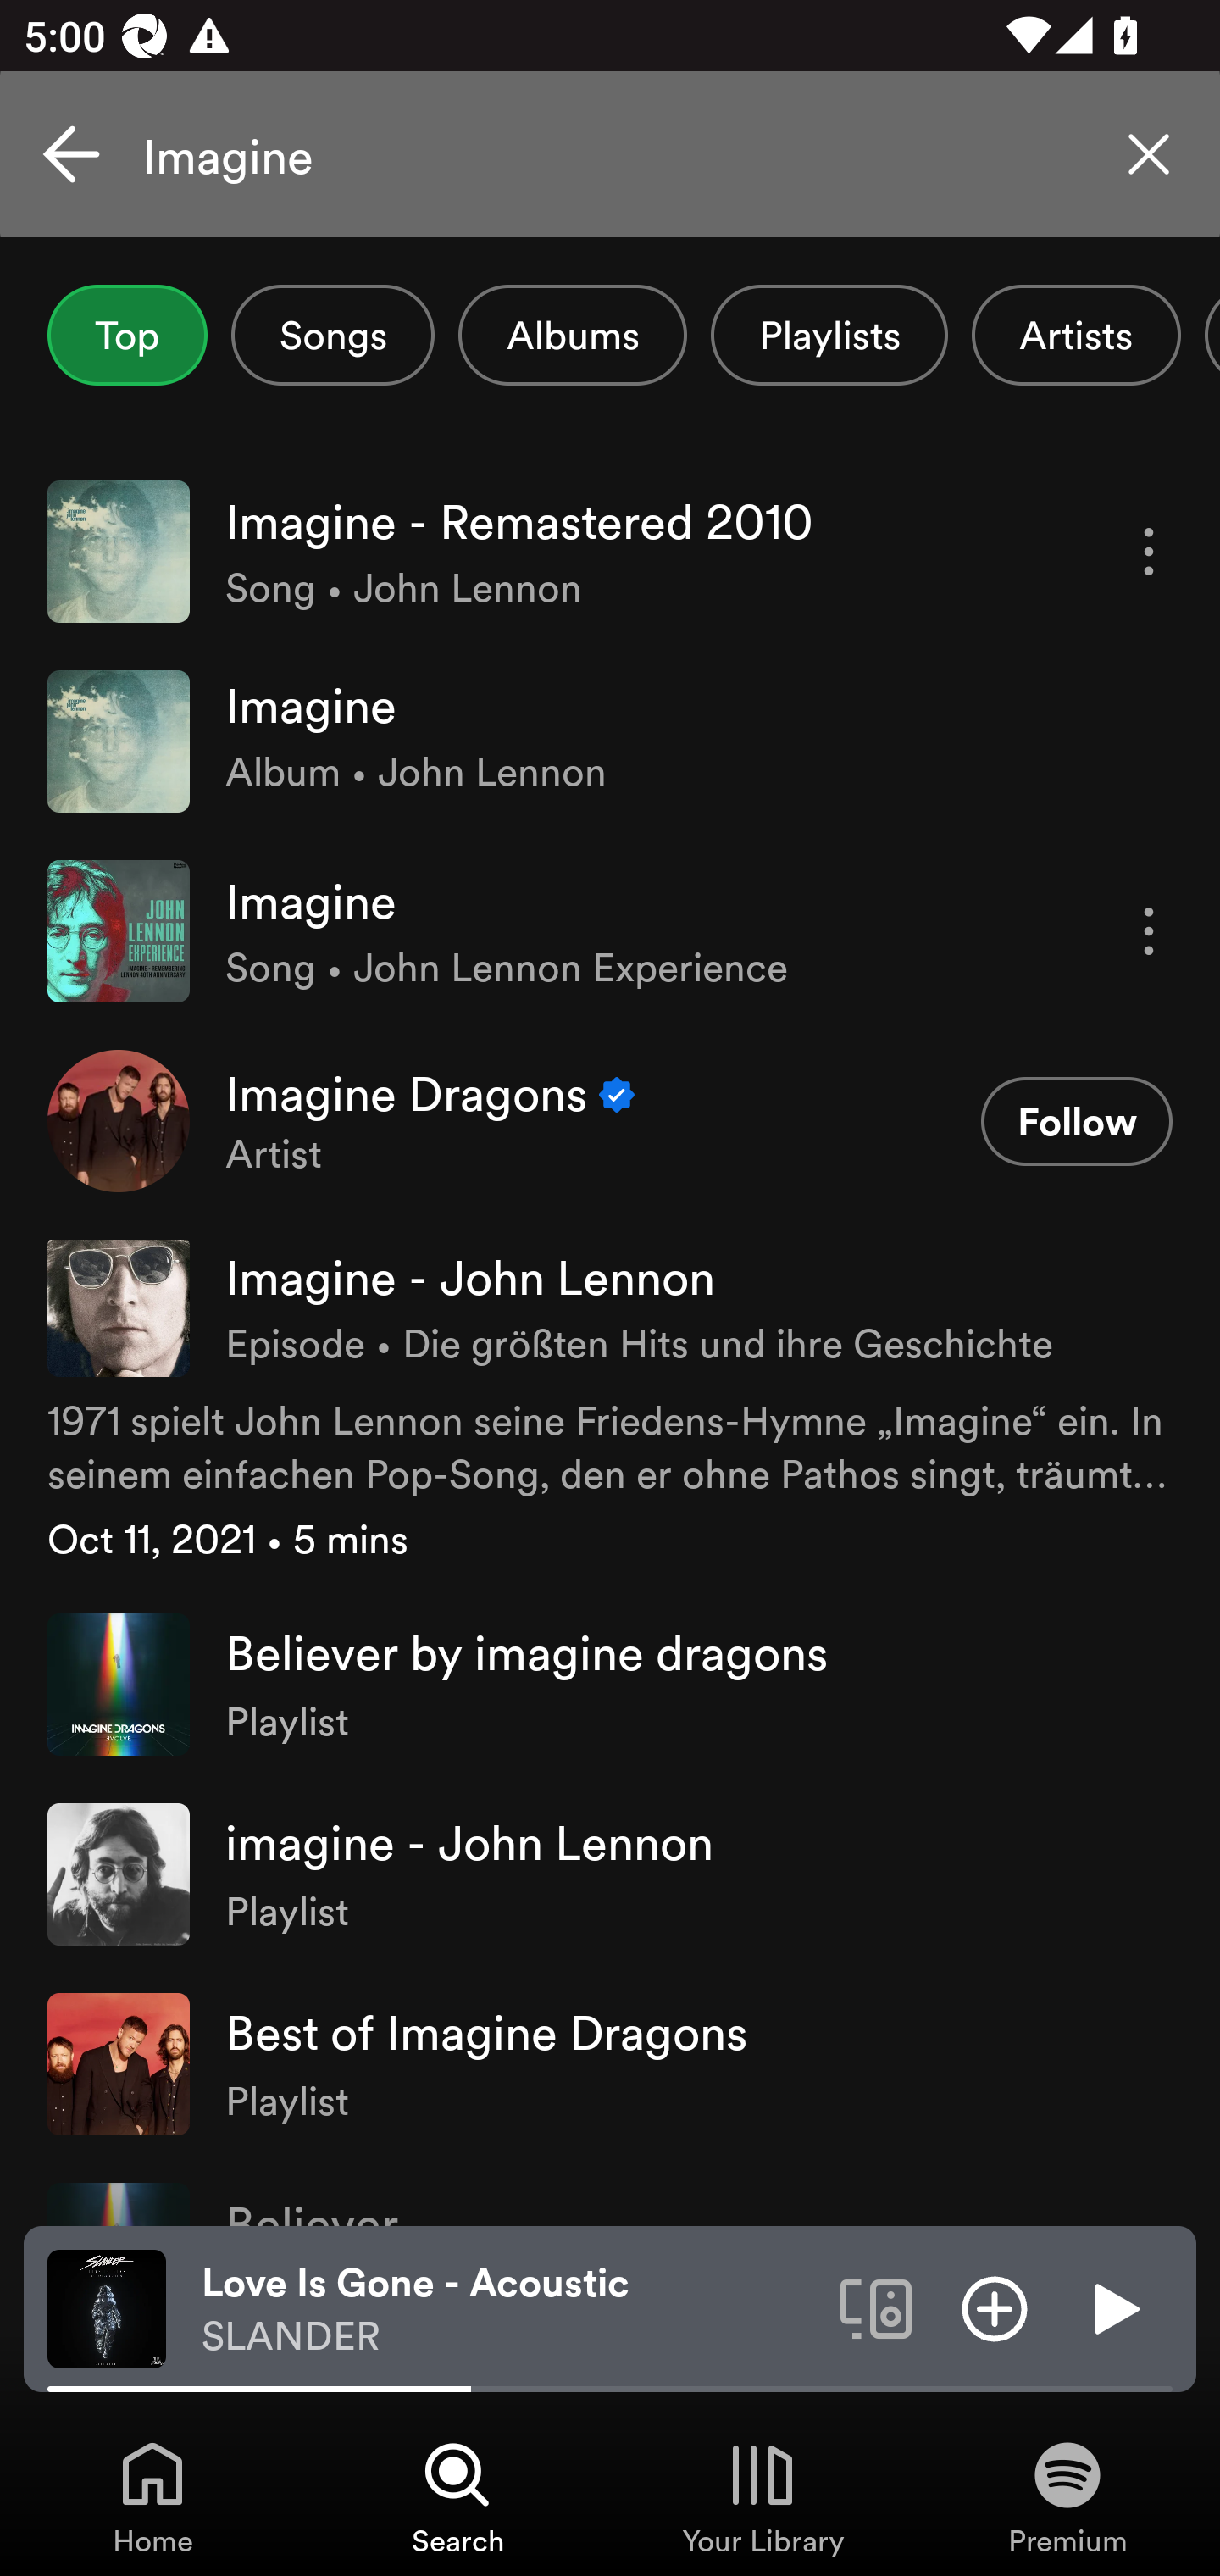  I want to click on Artists, so click(1076, 335).